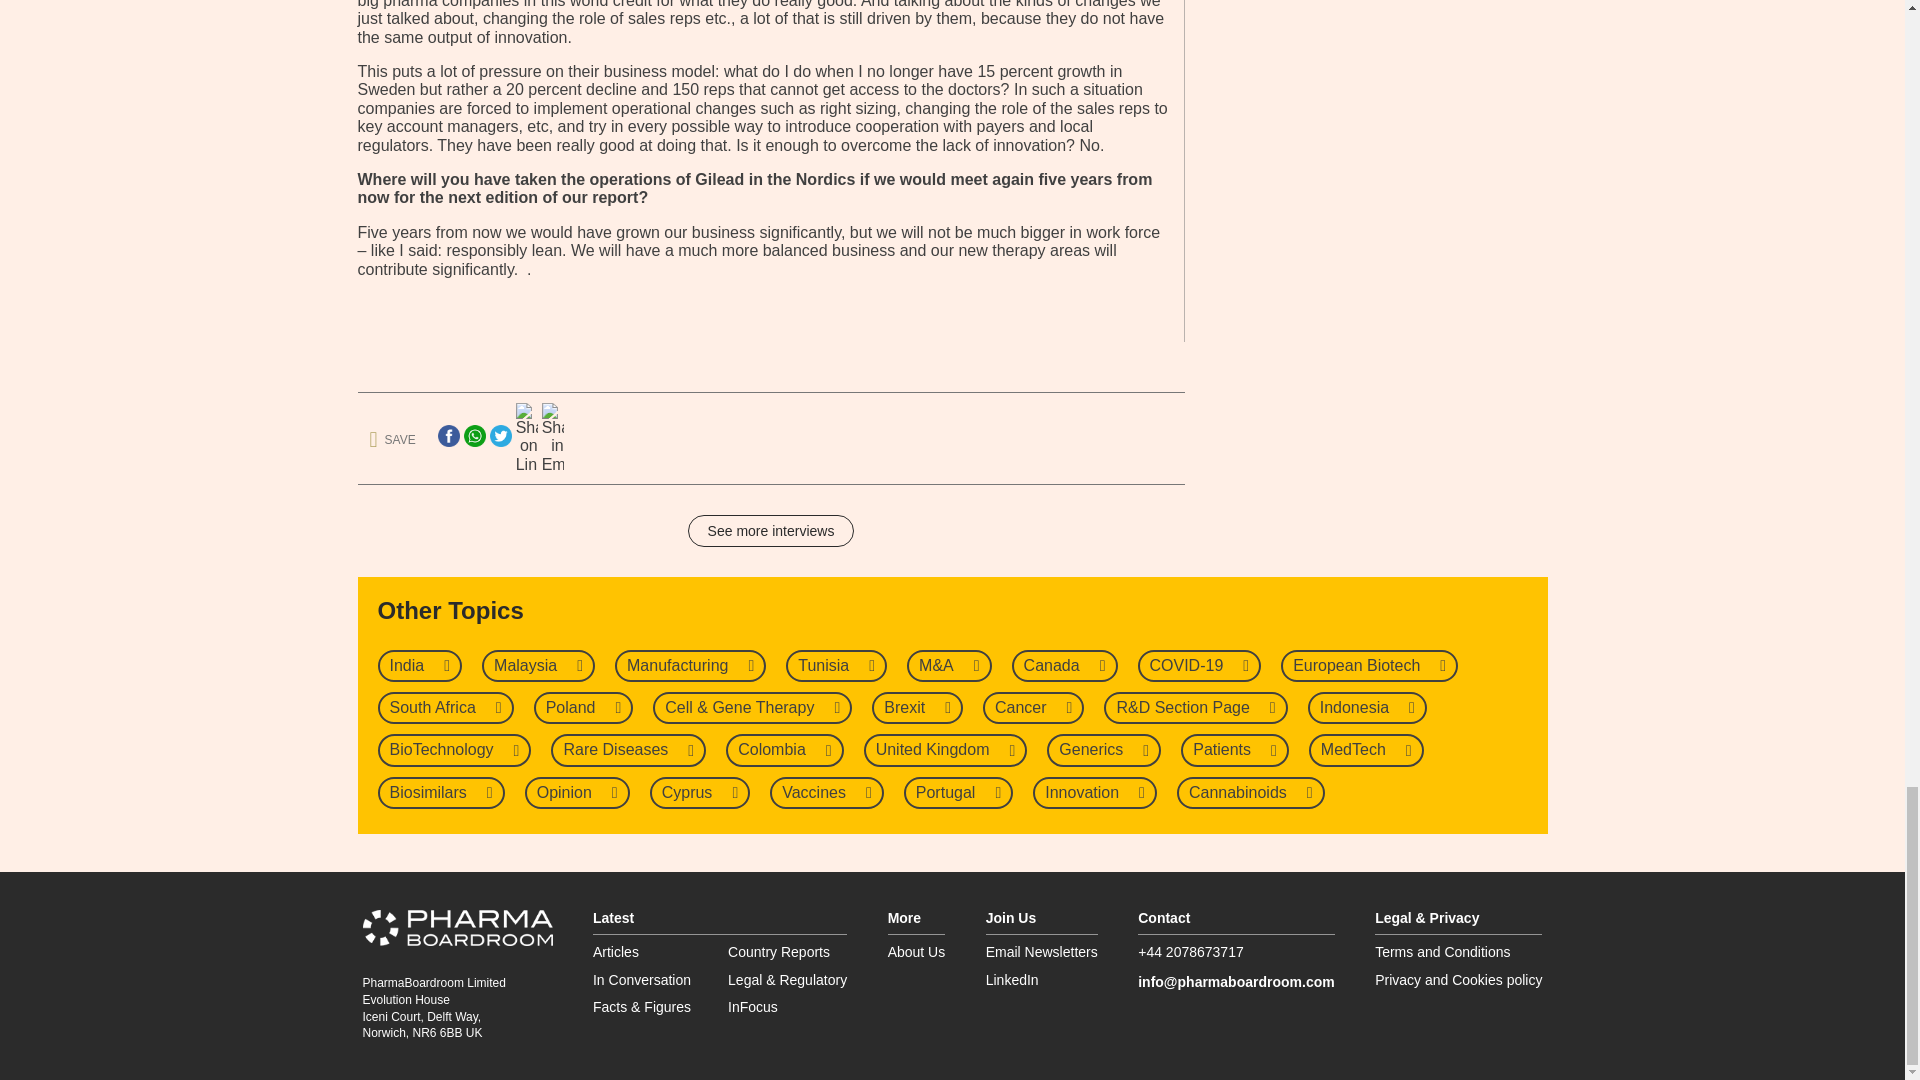 This screenshot has height=1080, width=1920. Describe the element at coordinates (500, 436) in the screenshot. I see `Twitter` at that location.